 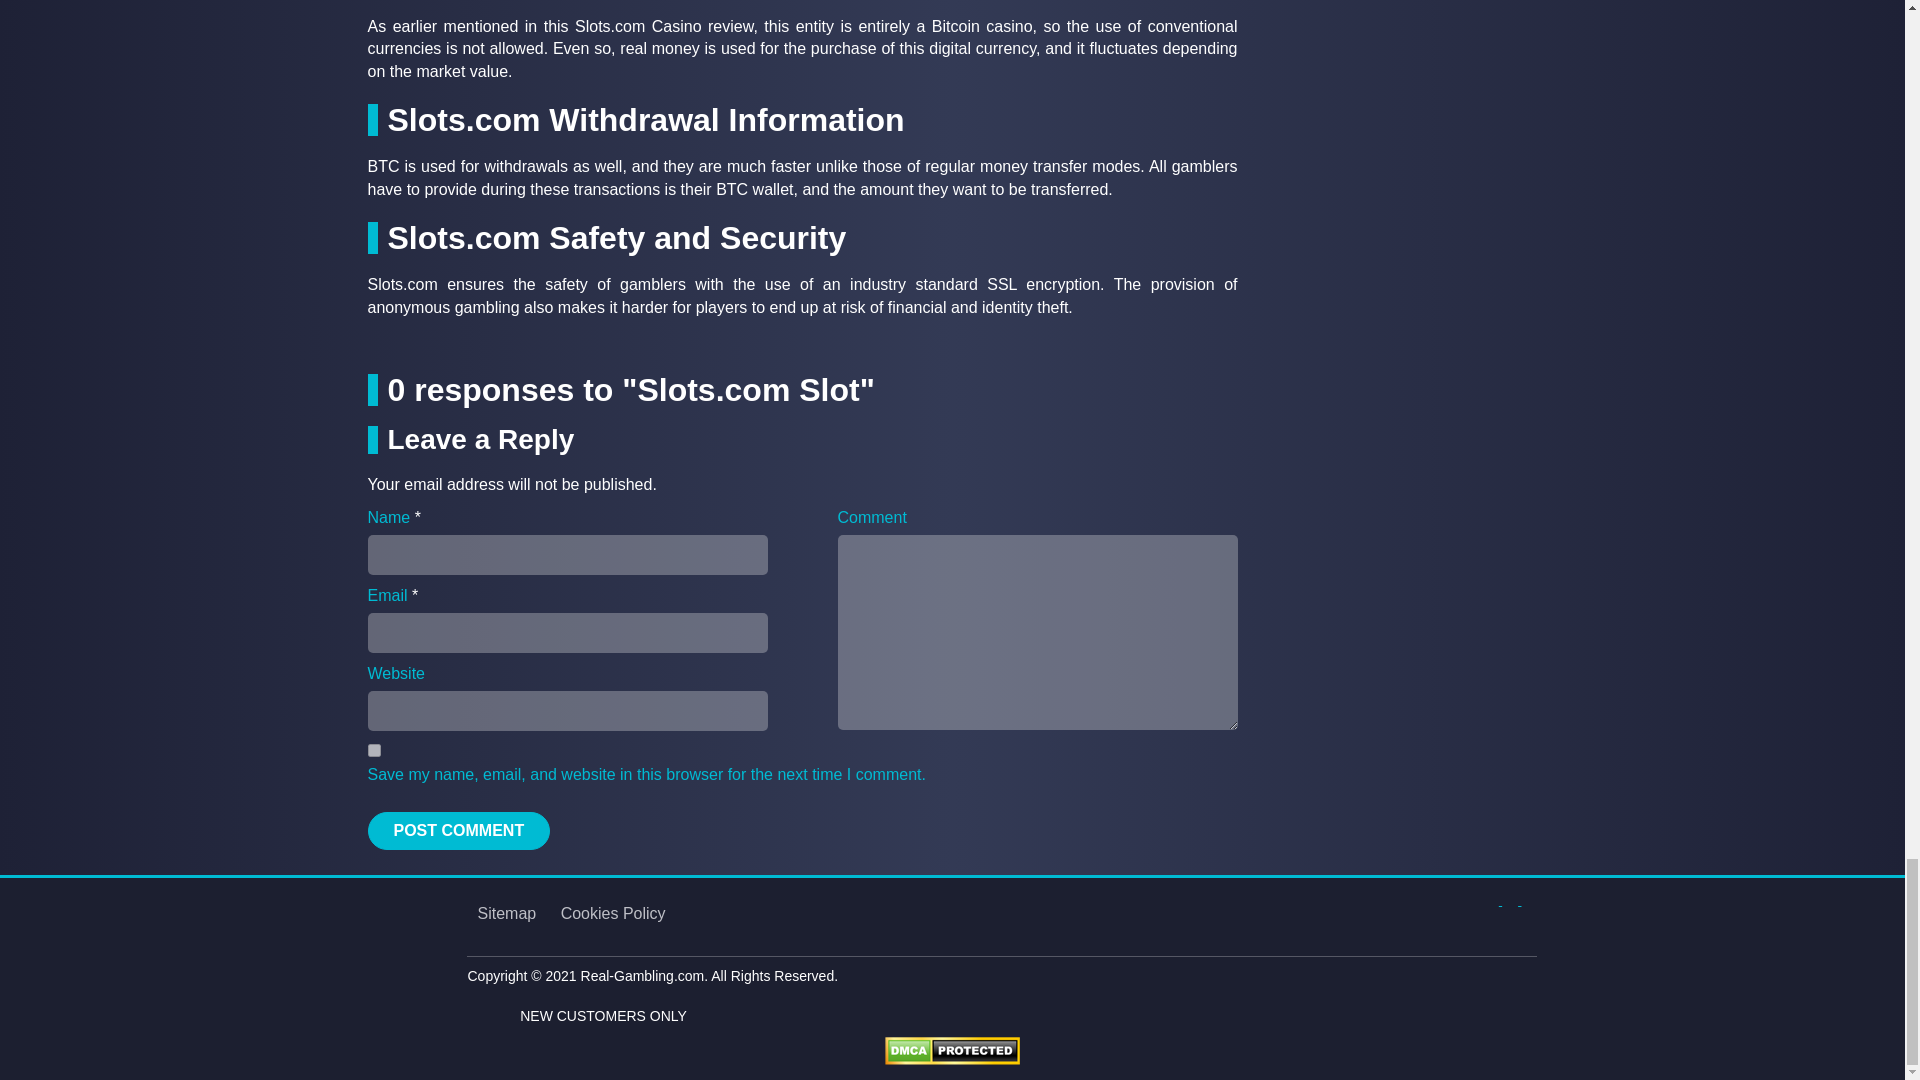 I want to click on DMCA.com Protection Status, so click(x=952, y=1050).